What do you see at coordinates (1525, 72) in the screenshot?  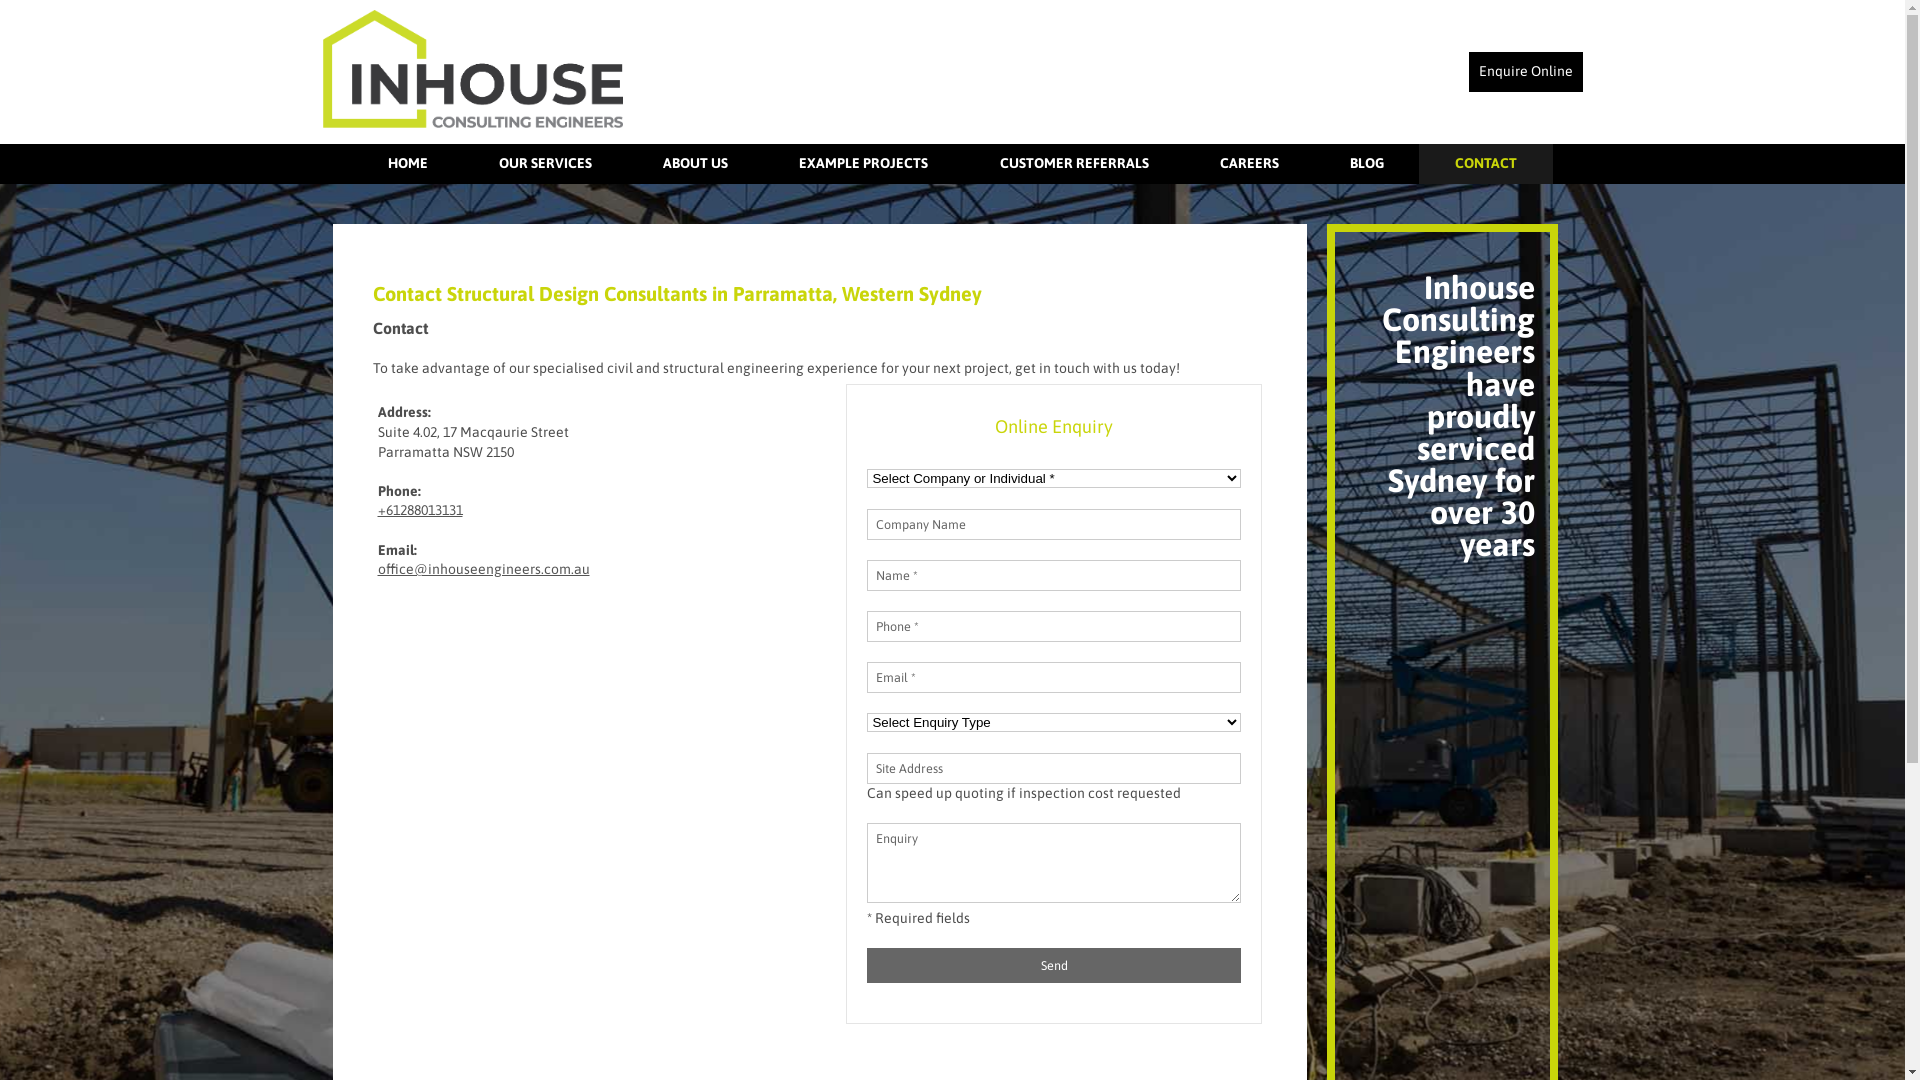 I see `Enquire Online` at bounding box center [1525, 72].